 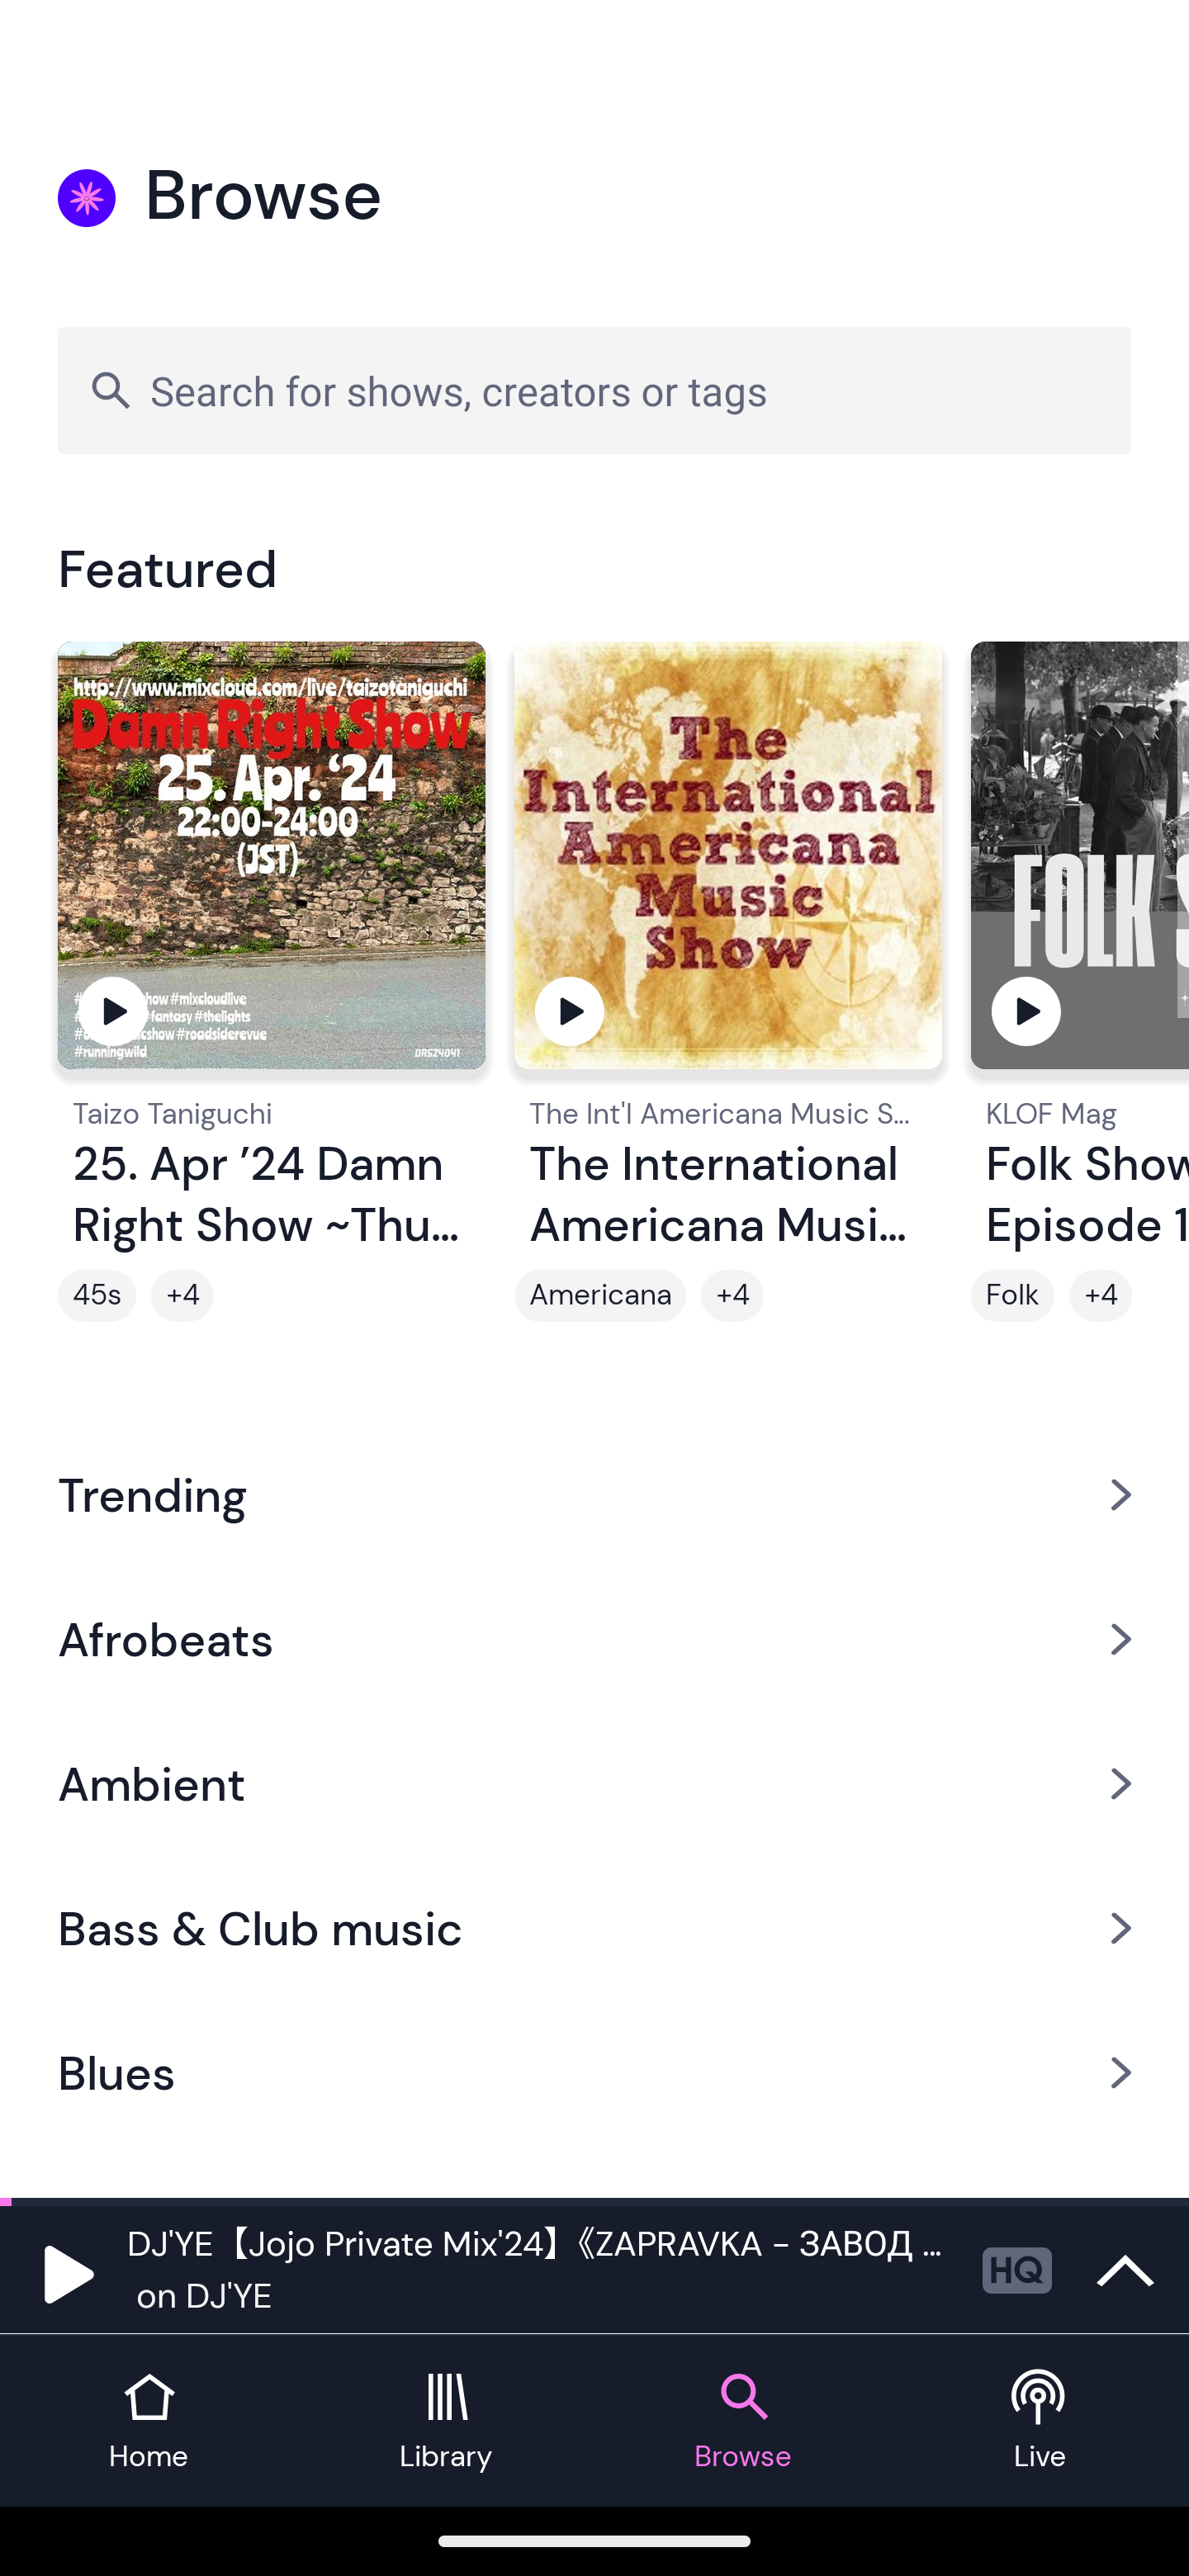 I want to click on Live tab Live, so click(x=1040, y=2421).